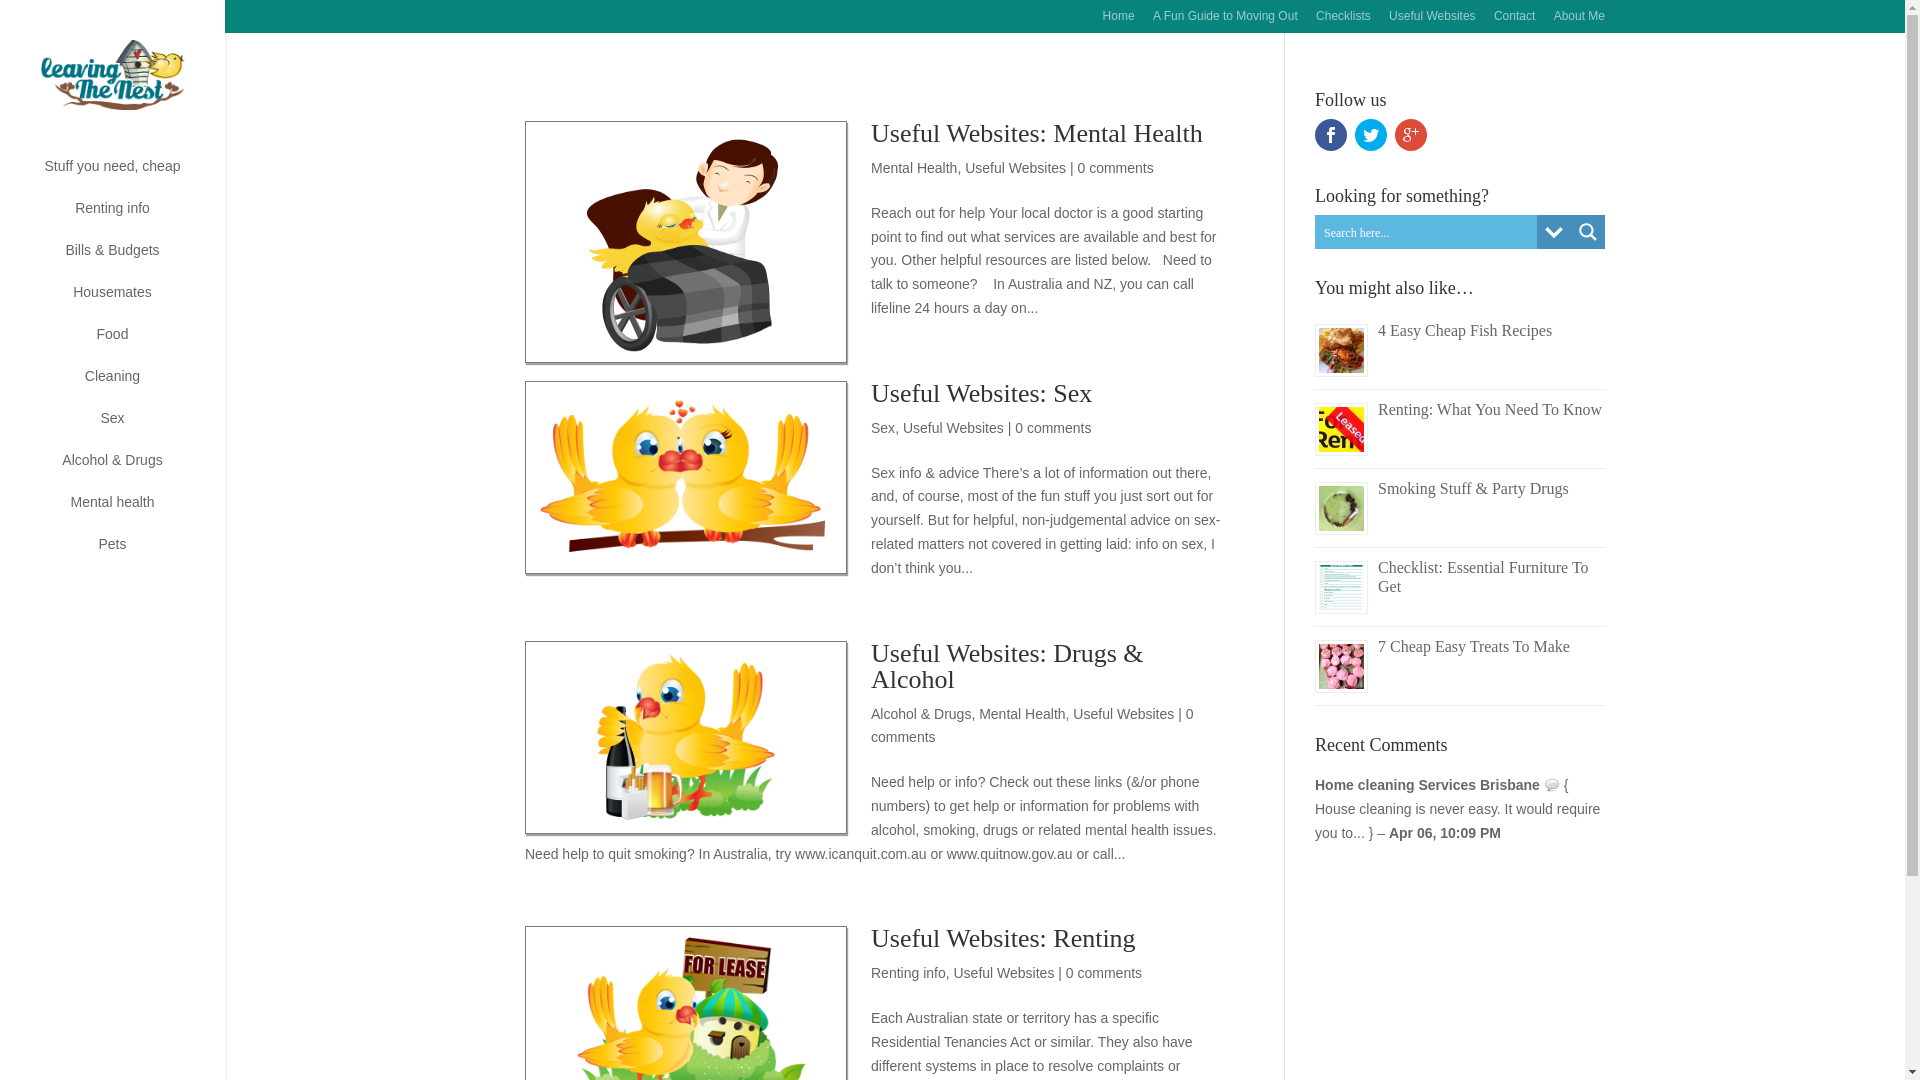 The image size is (1920, 1080). I want to click on Contact, so click(1514, 22).